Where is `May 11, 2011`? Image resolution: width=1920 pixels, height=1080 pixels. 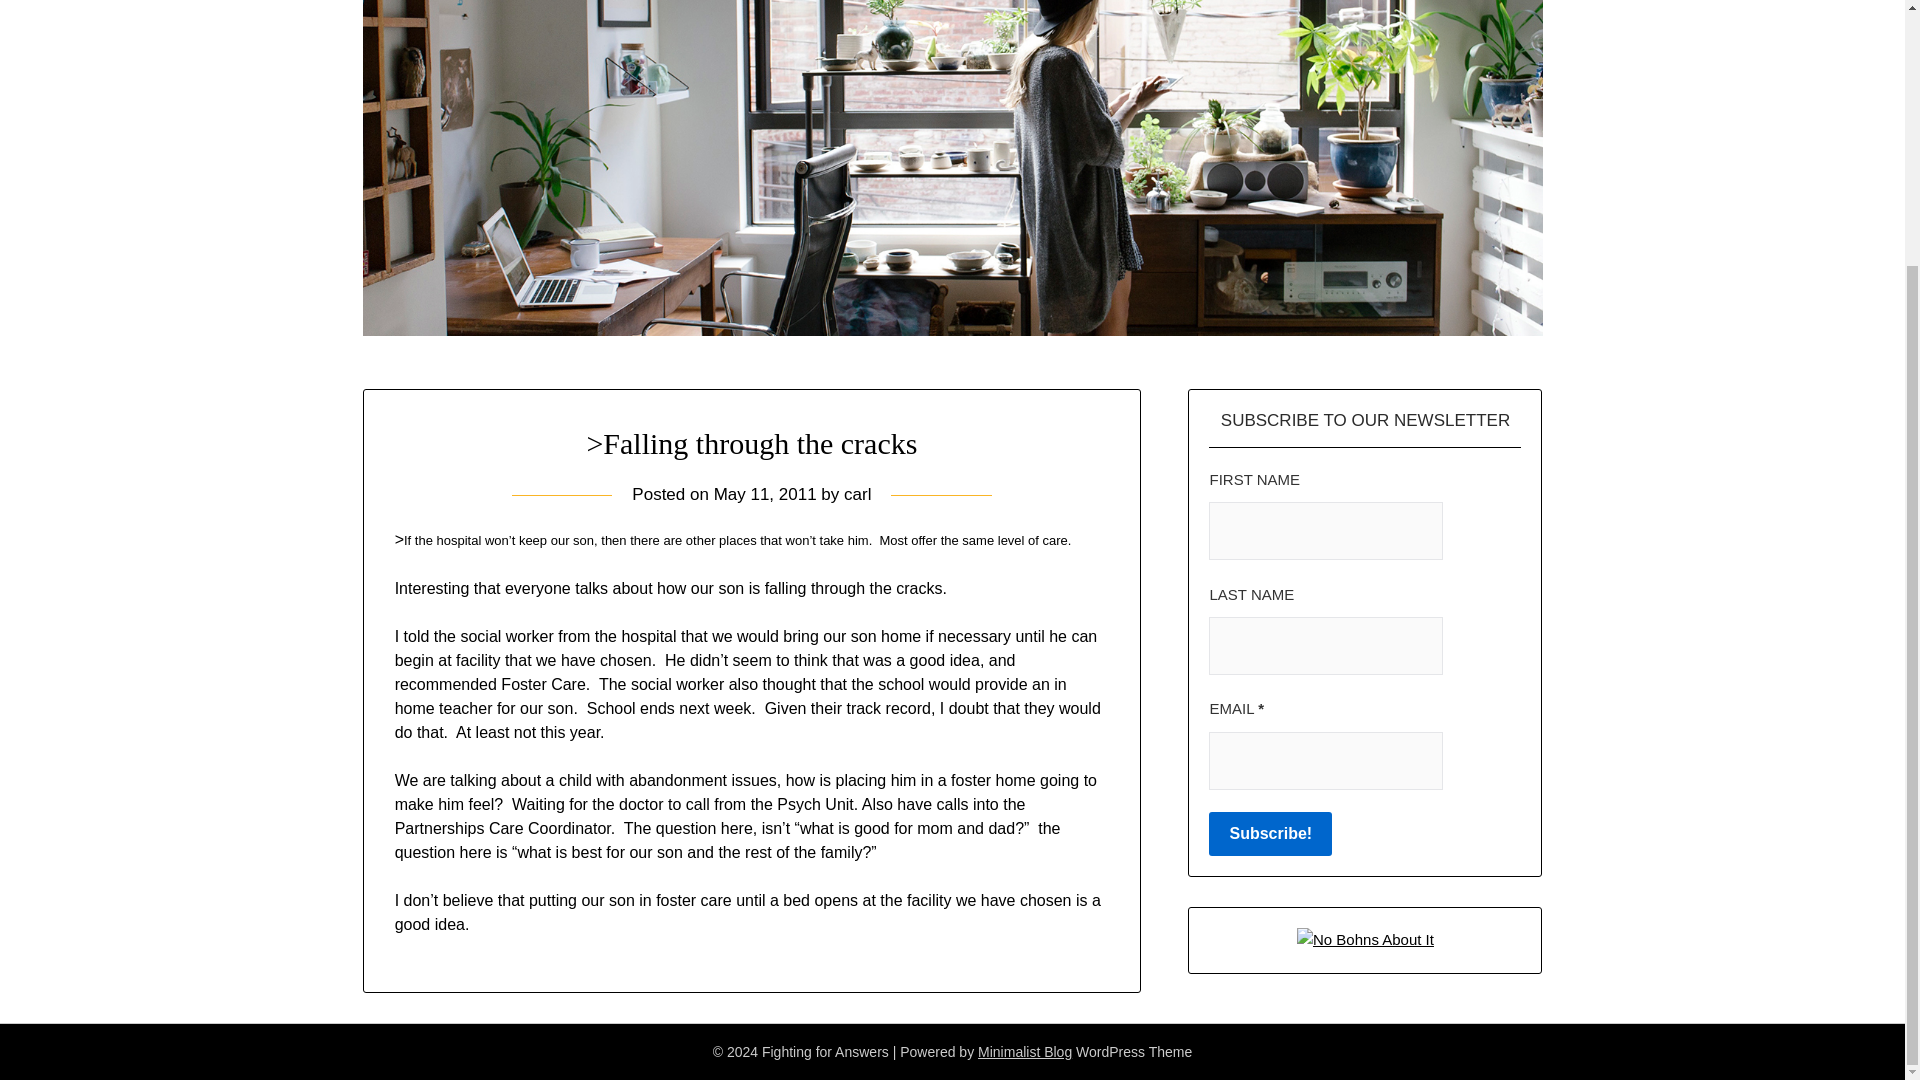 May 11, 2011 is located at coordinates (766, 494).